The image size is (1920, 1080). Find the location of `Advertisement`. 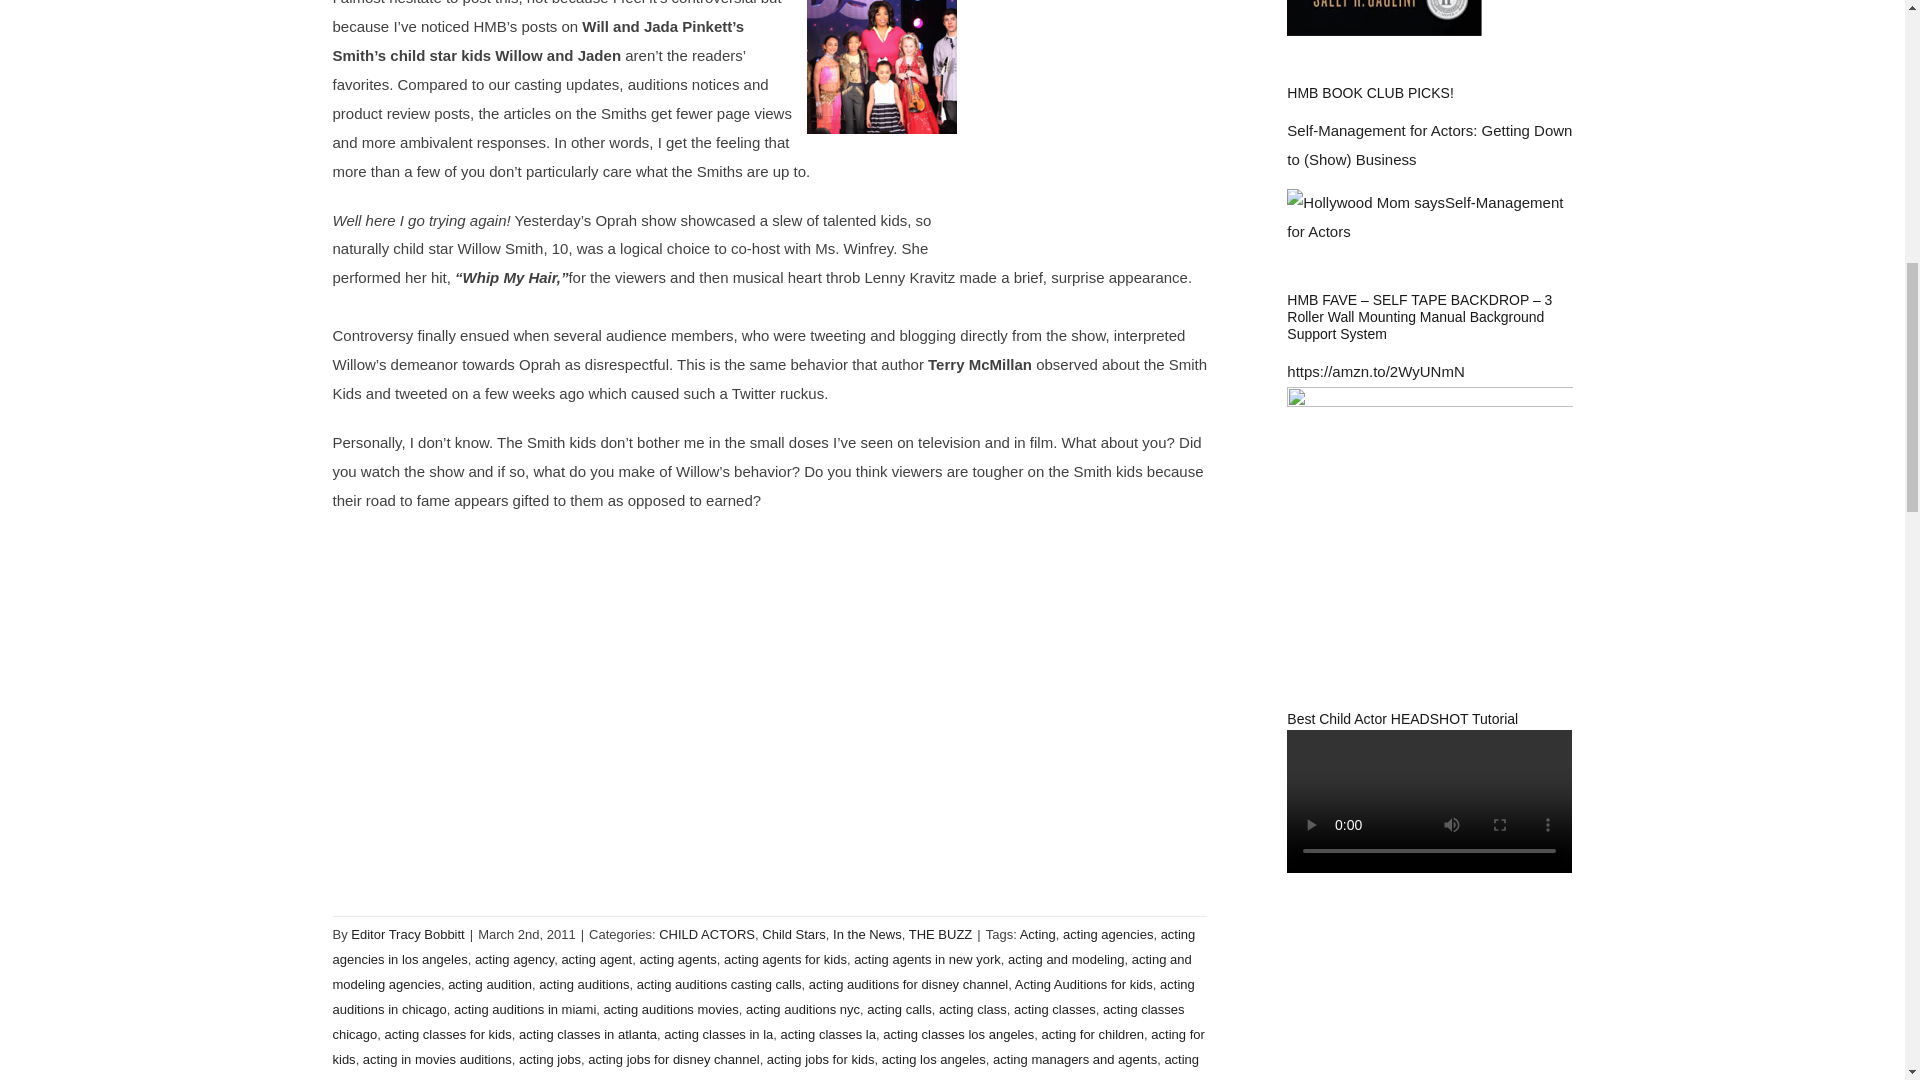

Advertisement is located at coordinates (1082, 117).